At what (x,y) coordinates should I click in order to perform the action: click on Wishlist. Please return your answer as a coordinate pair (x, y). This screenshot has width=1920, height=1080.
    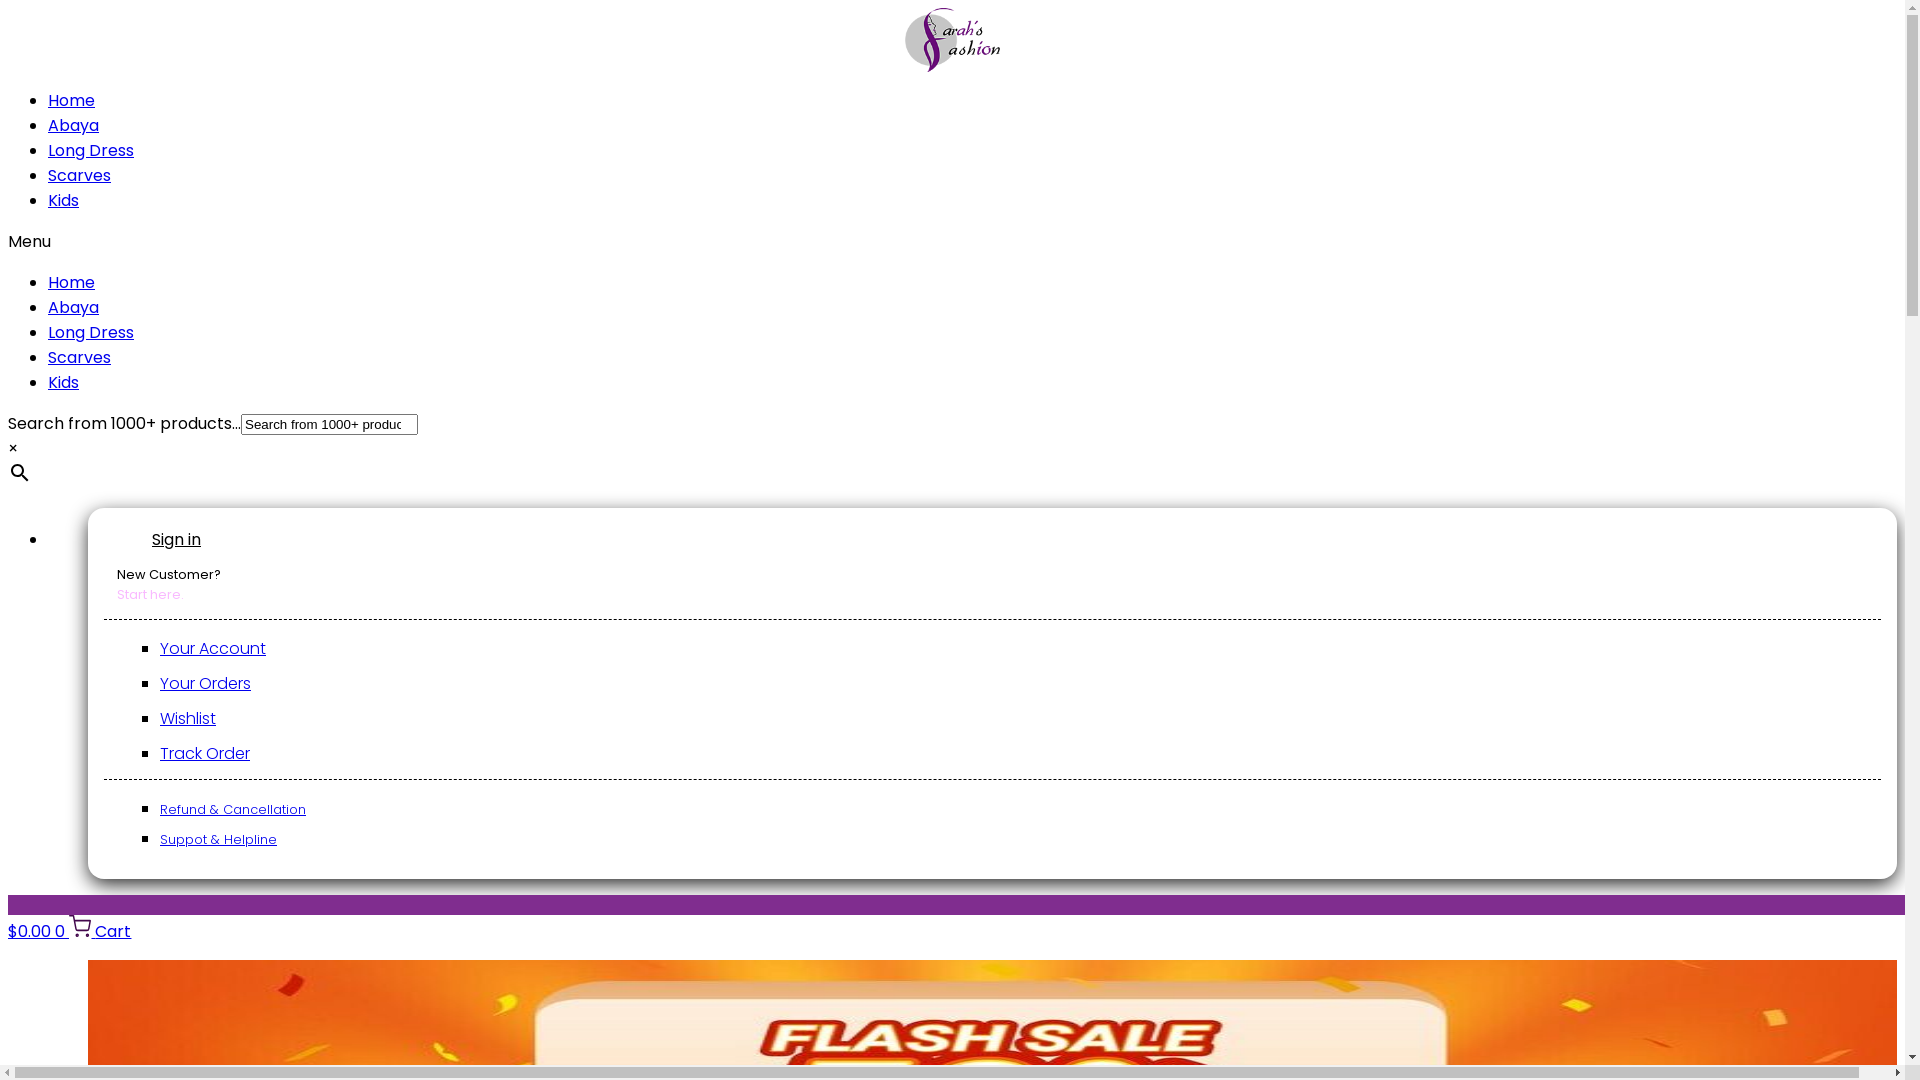
    Looking at the image, I should click on (188, 718).